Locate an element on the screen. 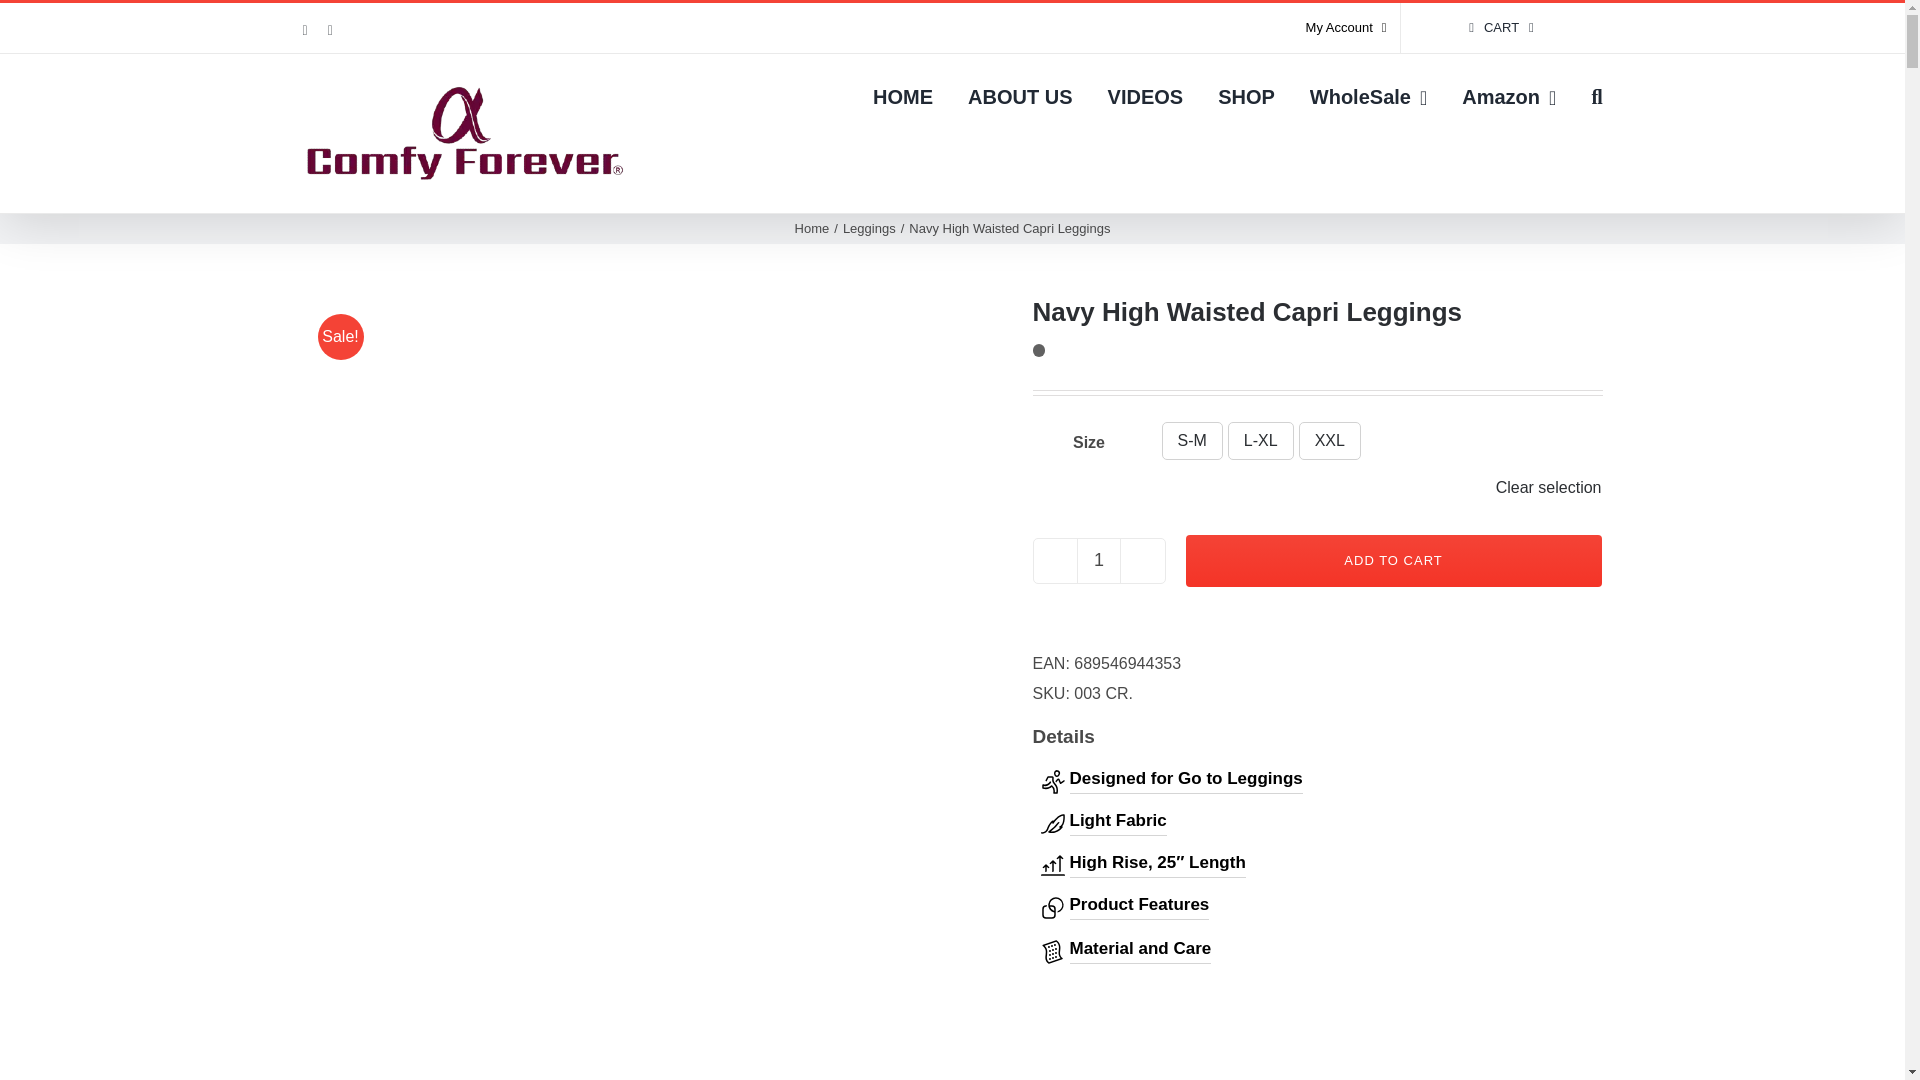 The image size is (1920, 1080). Leggings is located at coordinates (869, 228).